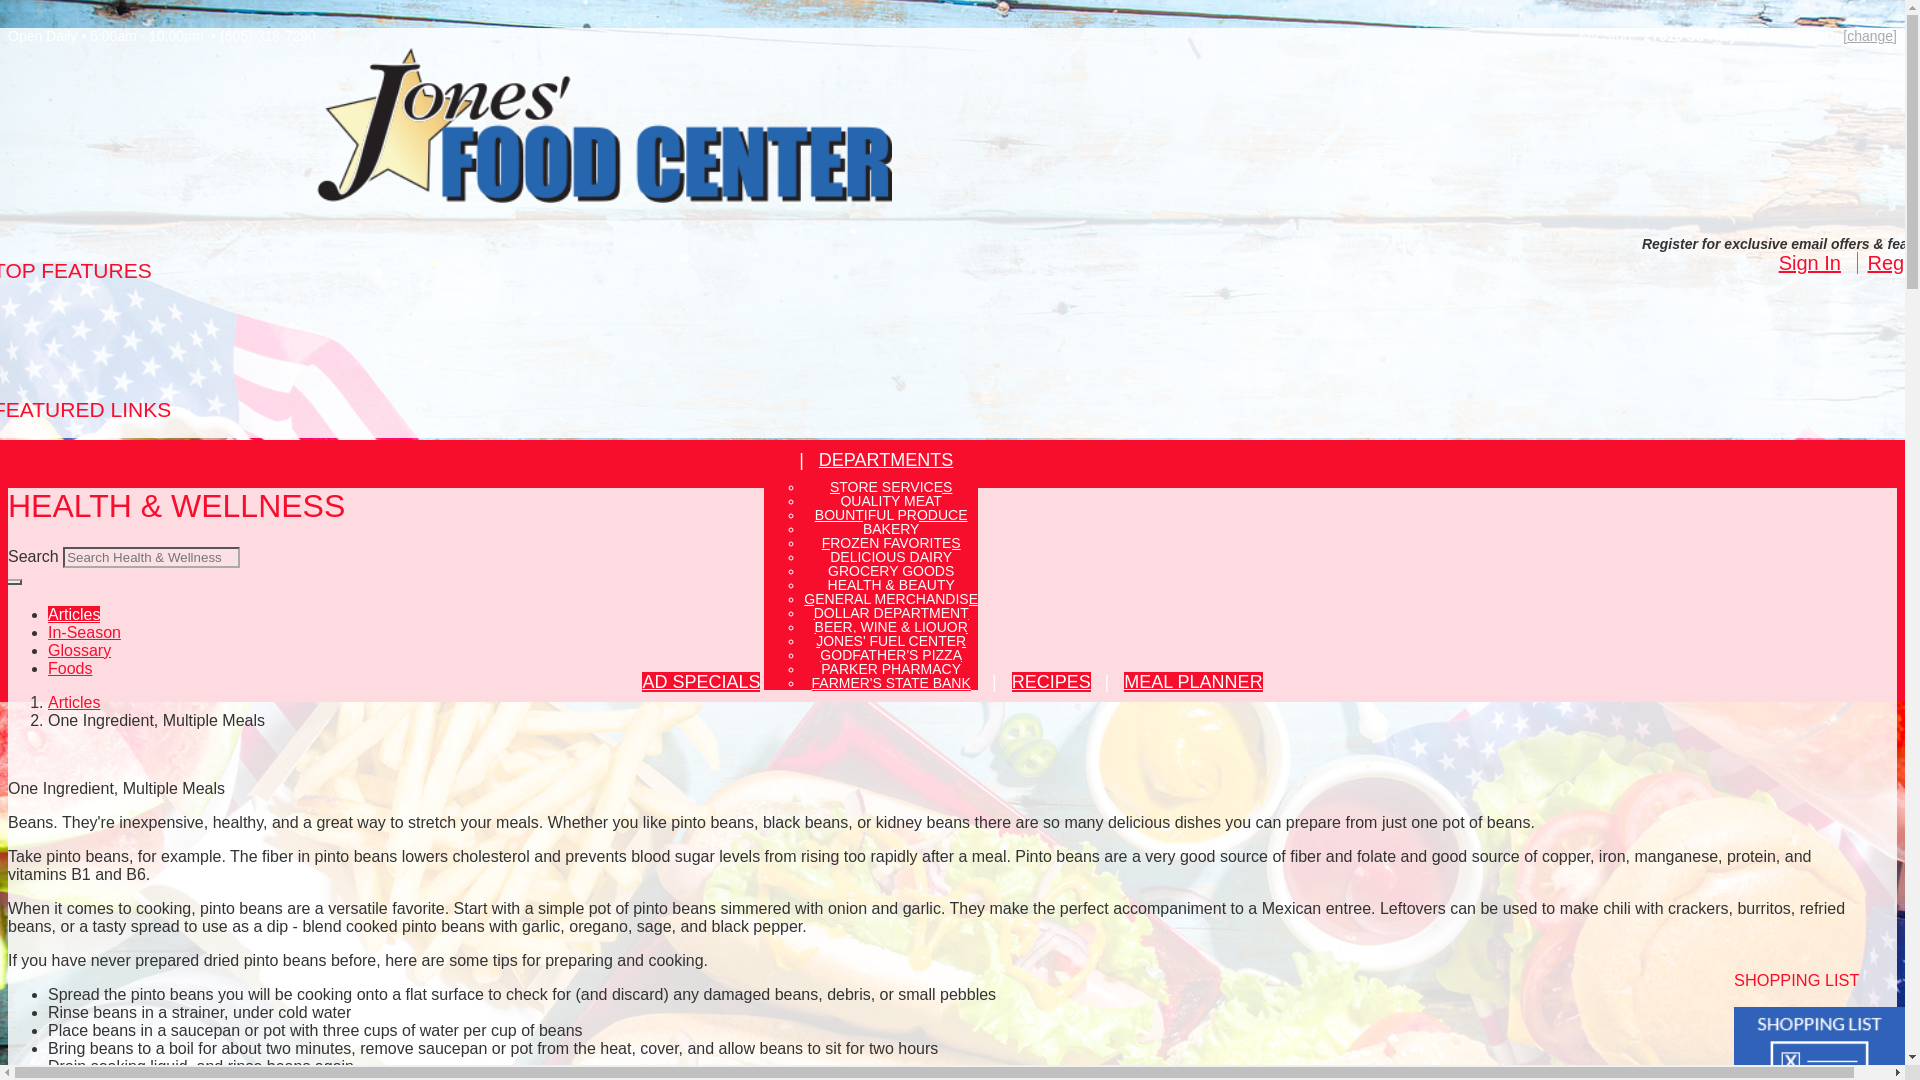  What do you see at coordinates (890, 556) in the screenshot?
I see `DELICIOUS DAIRY` at bounding box center [890, 556].